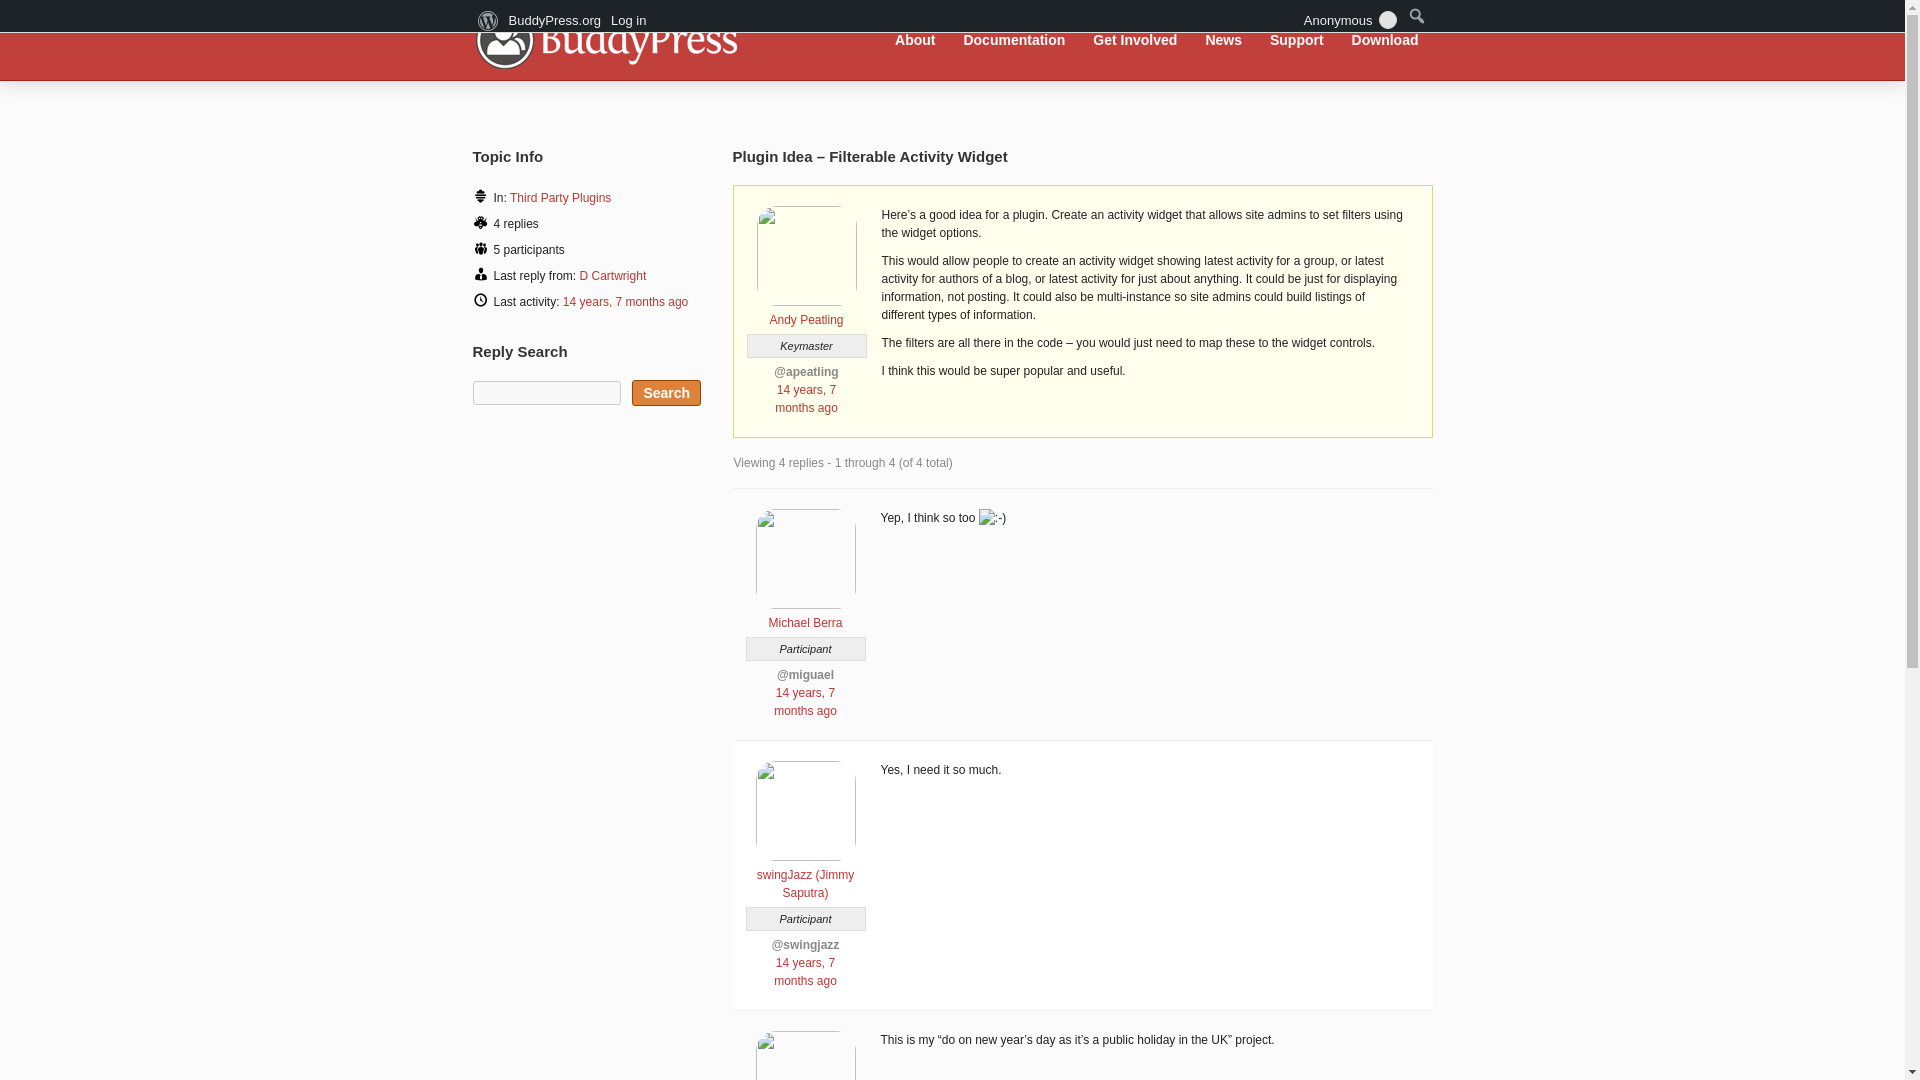 This screenshot has width=1920, height=1080. Describe the element at coordinates (666, 393) in the screenshot. I see `Search` at that location.